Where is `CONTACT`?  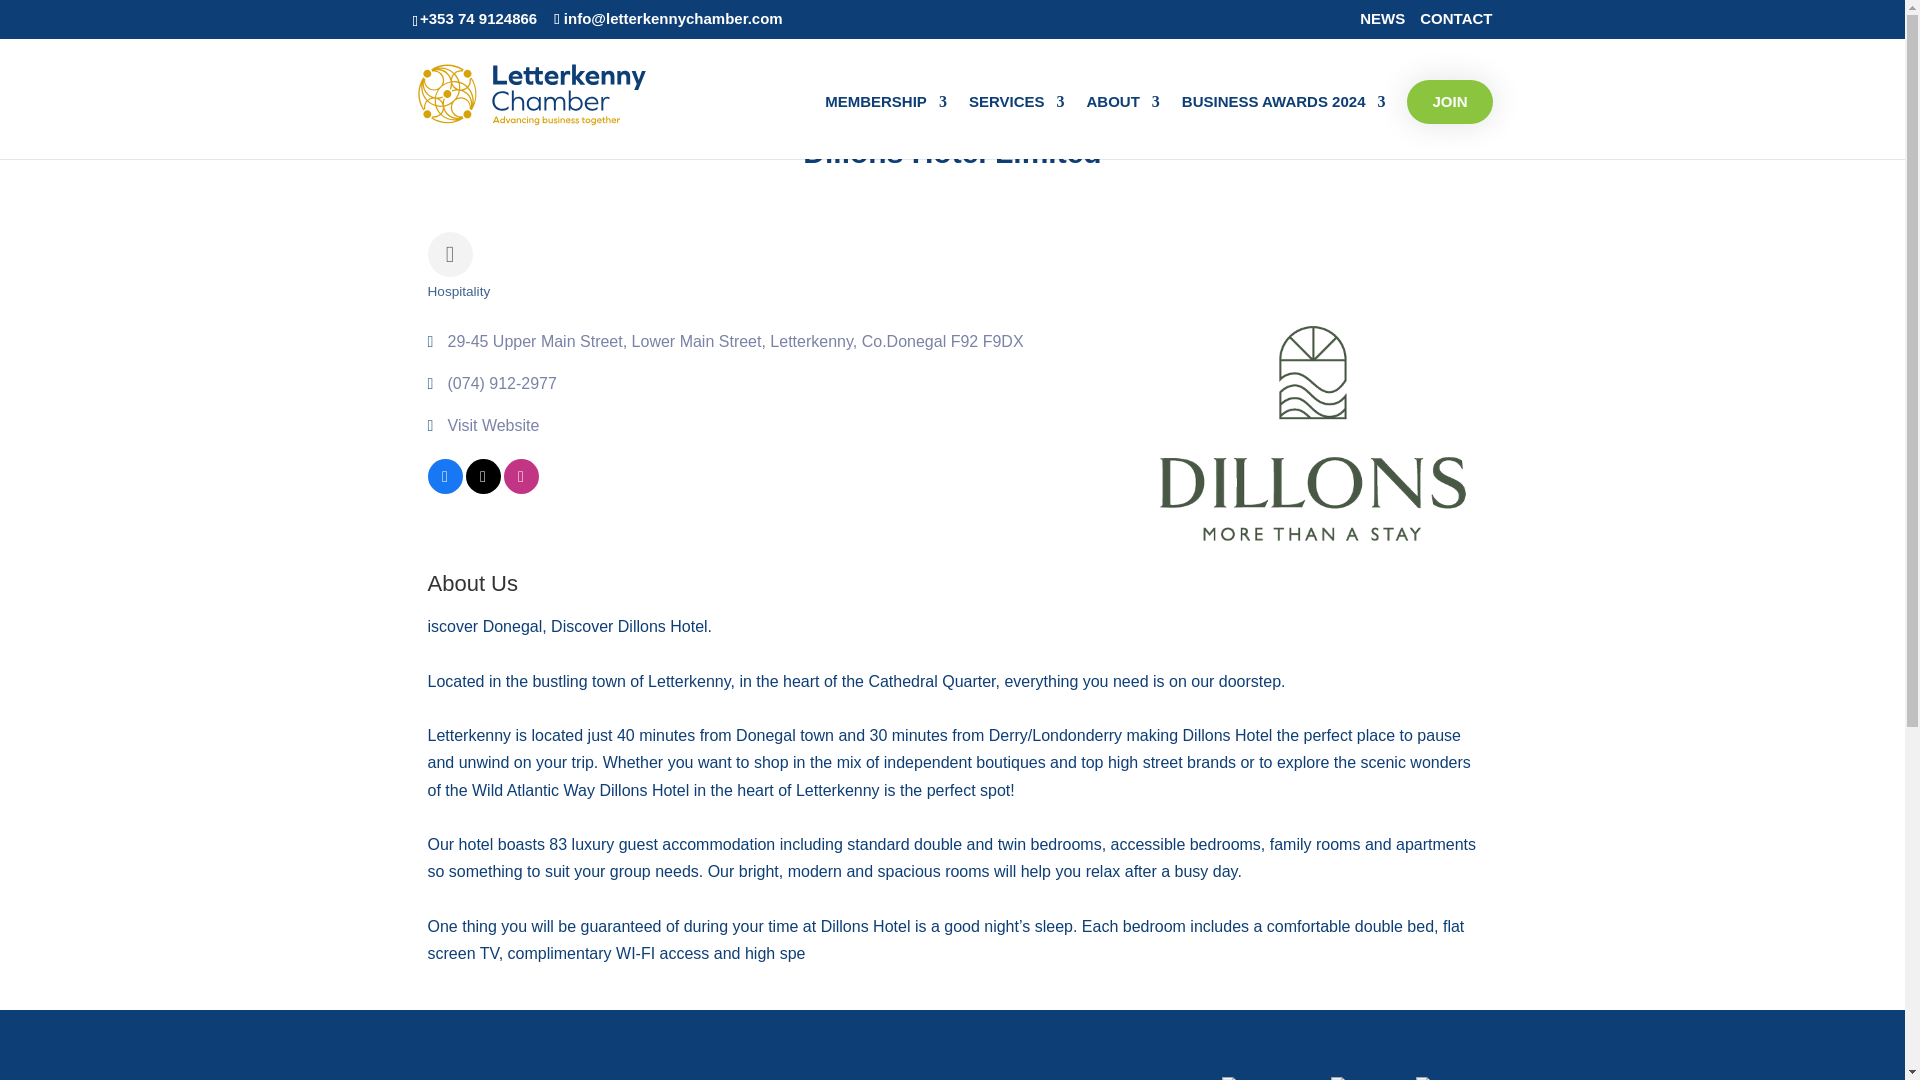
CONTACT is located at coordinates (1456, 23).